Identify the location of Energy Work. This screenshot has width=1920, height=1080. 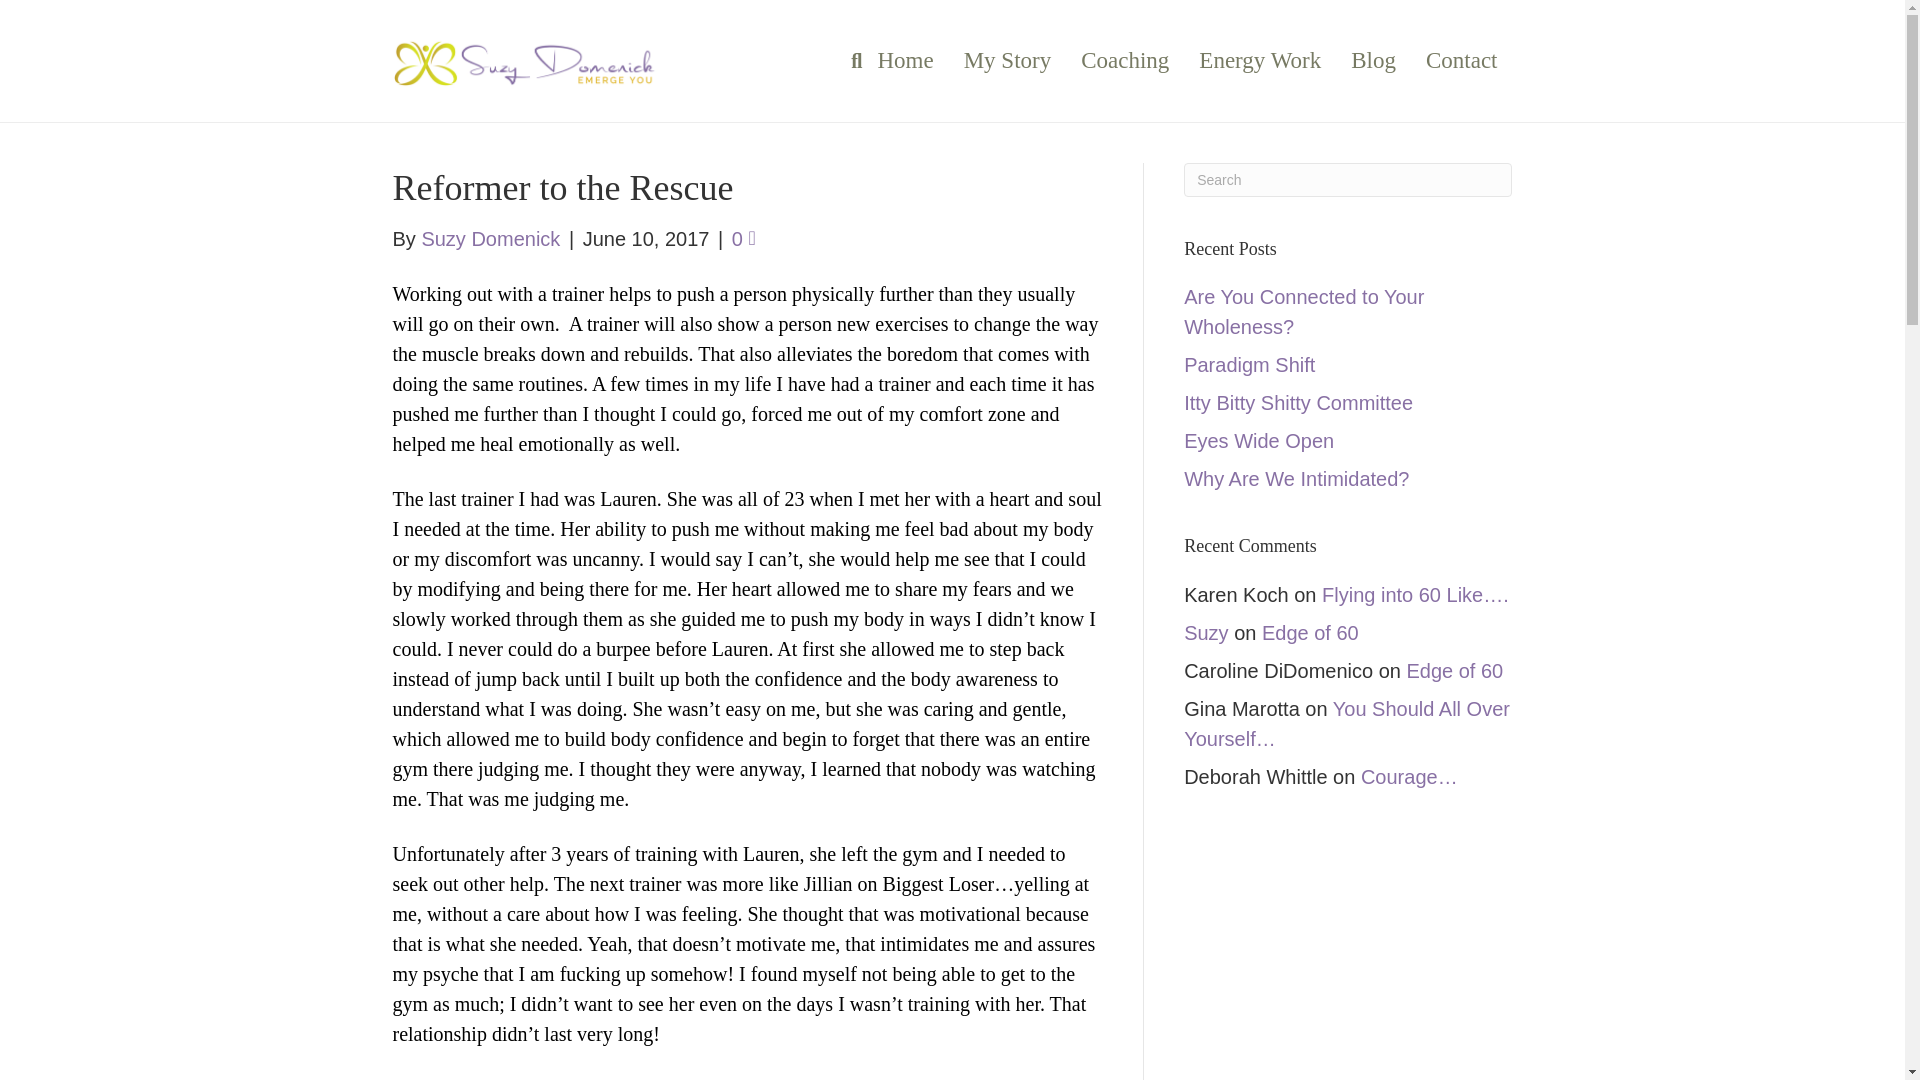
(1260, 60).